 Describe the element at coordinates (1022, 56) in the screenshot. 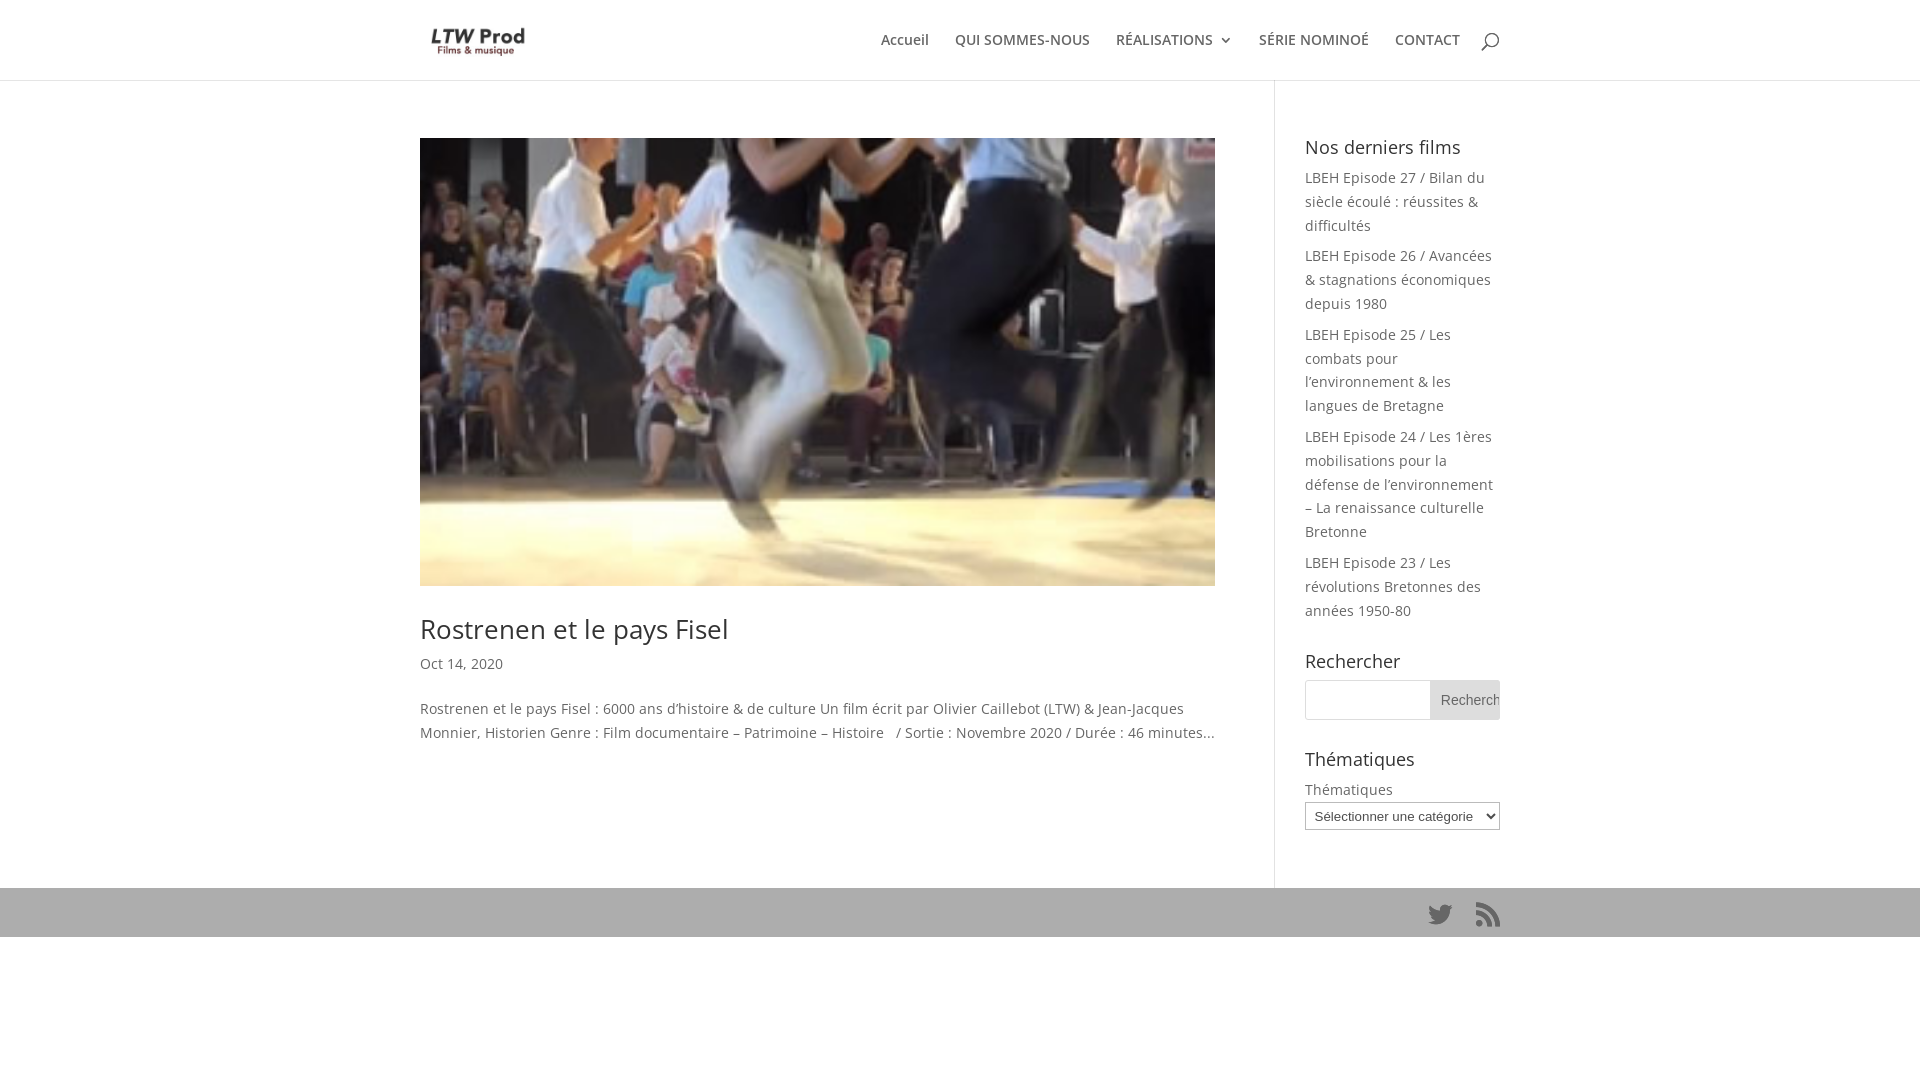

I see `QUI SOMMES-NOUS` at that location.